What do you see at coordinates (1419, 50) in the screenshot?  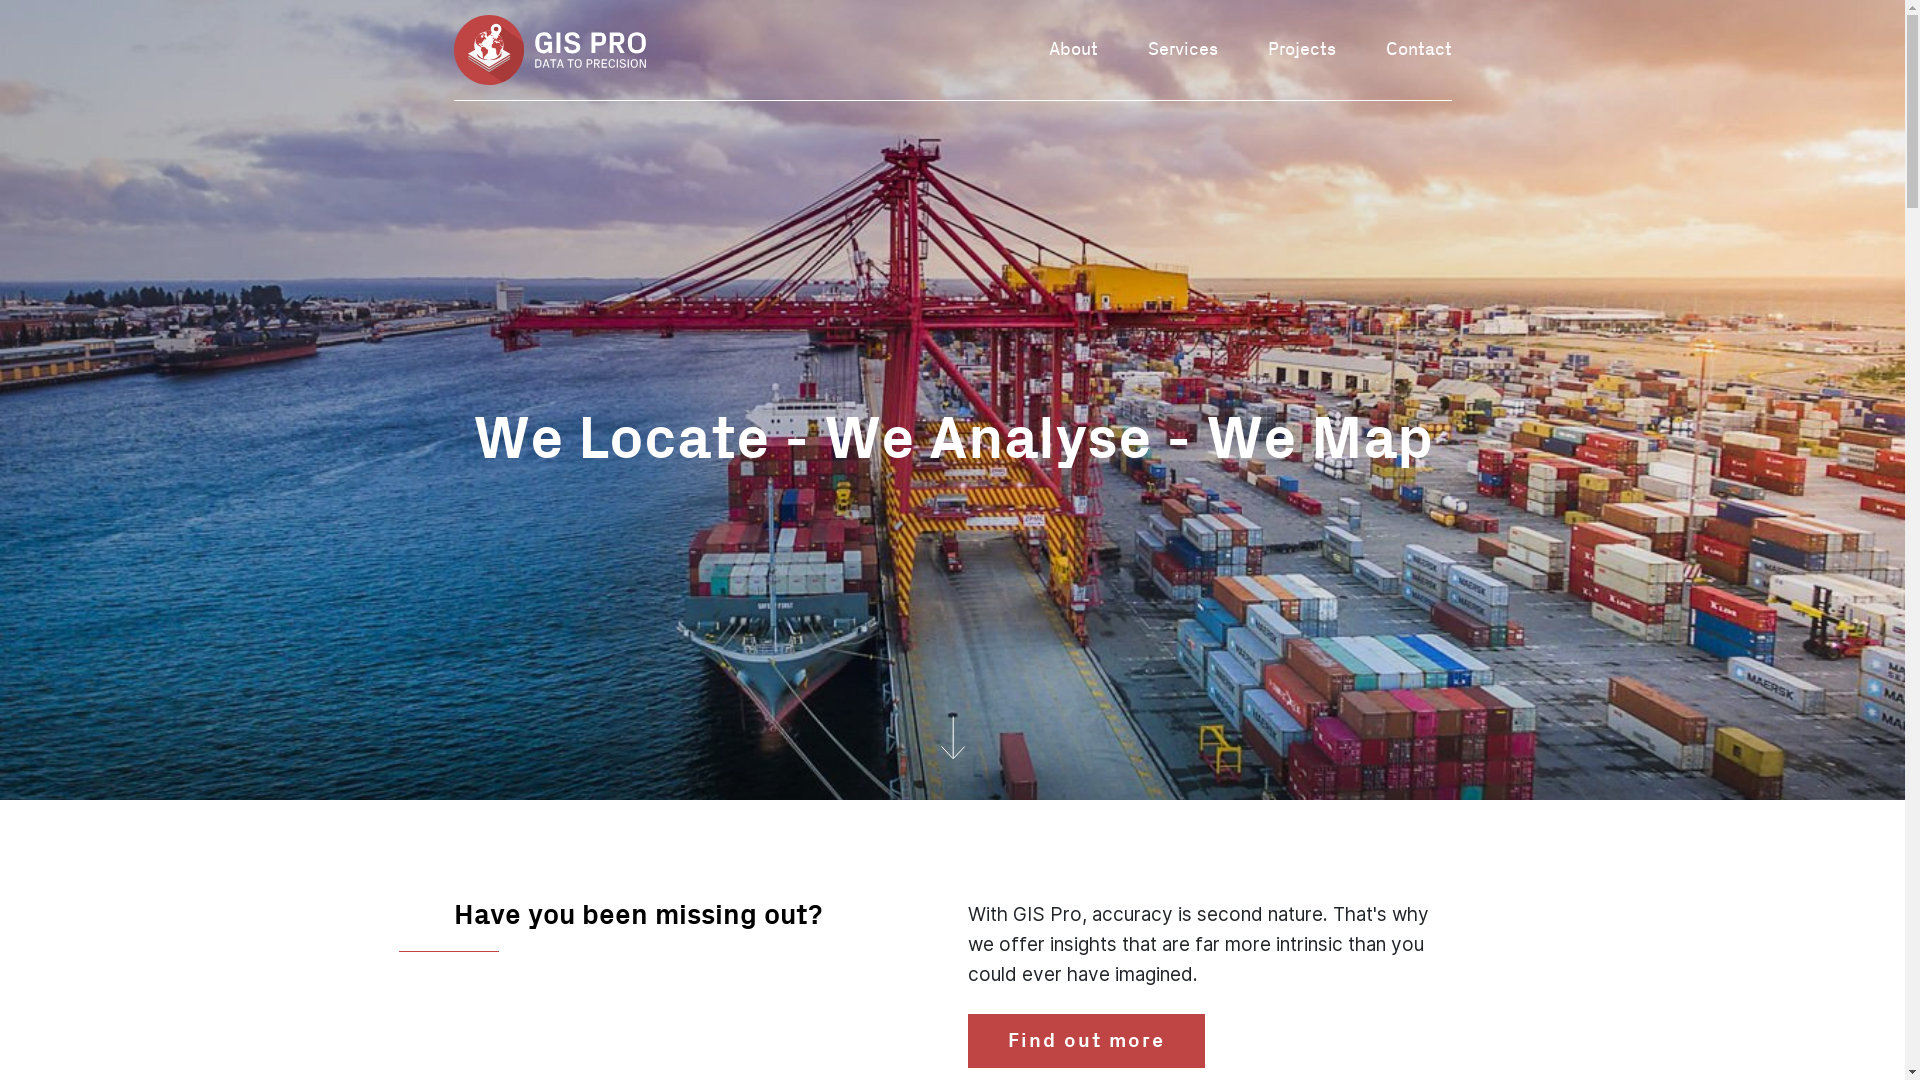 I see `Contact` at bounding box center [1419, 50].